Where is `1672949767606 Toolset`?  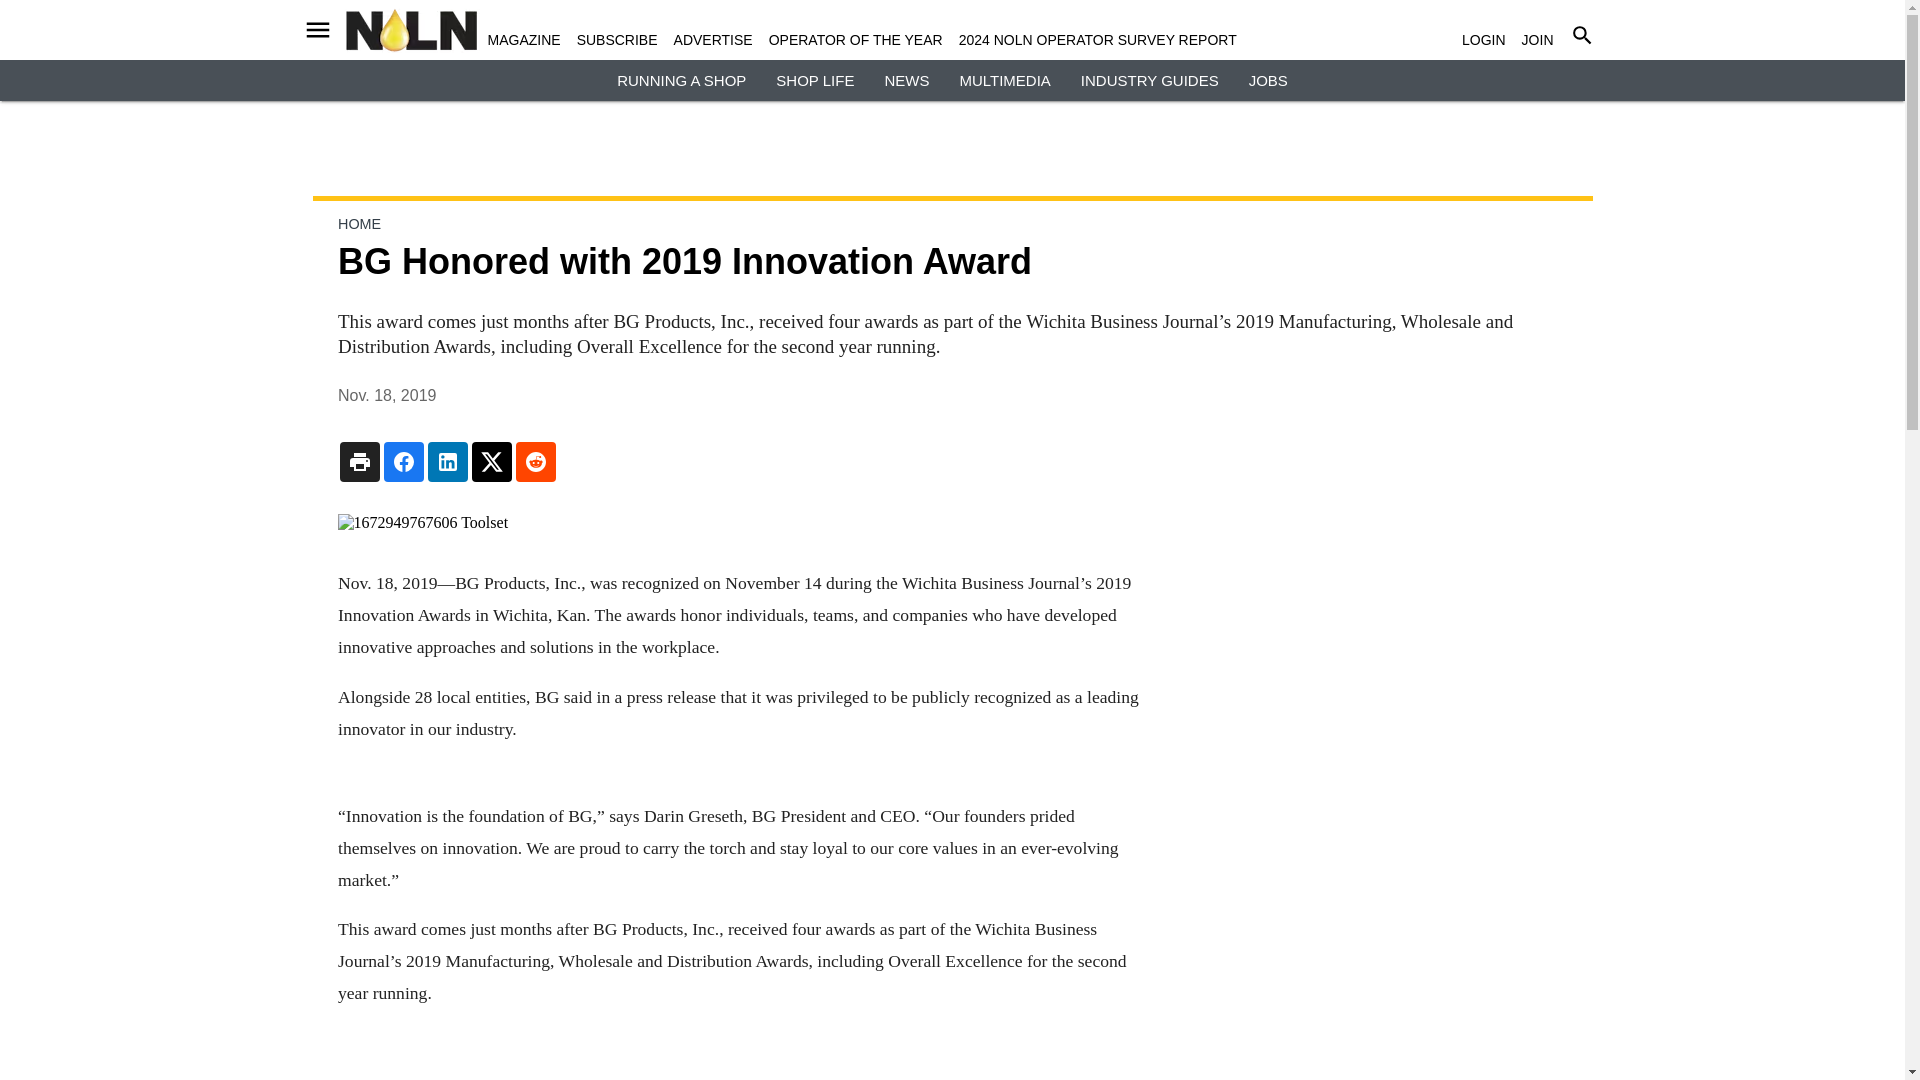 1672949767606 Toolset is located at coordinates (738, 523).